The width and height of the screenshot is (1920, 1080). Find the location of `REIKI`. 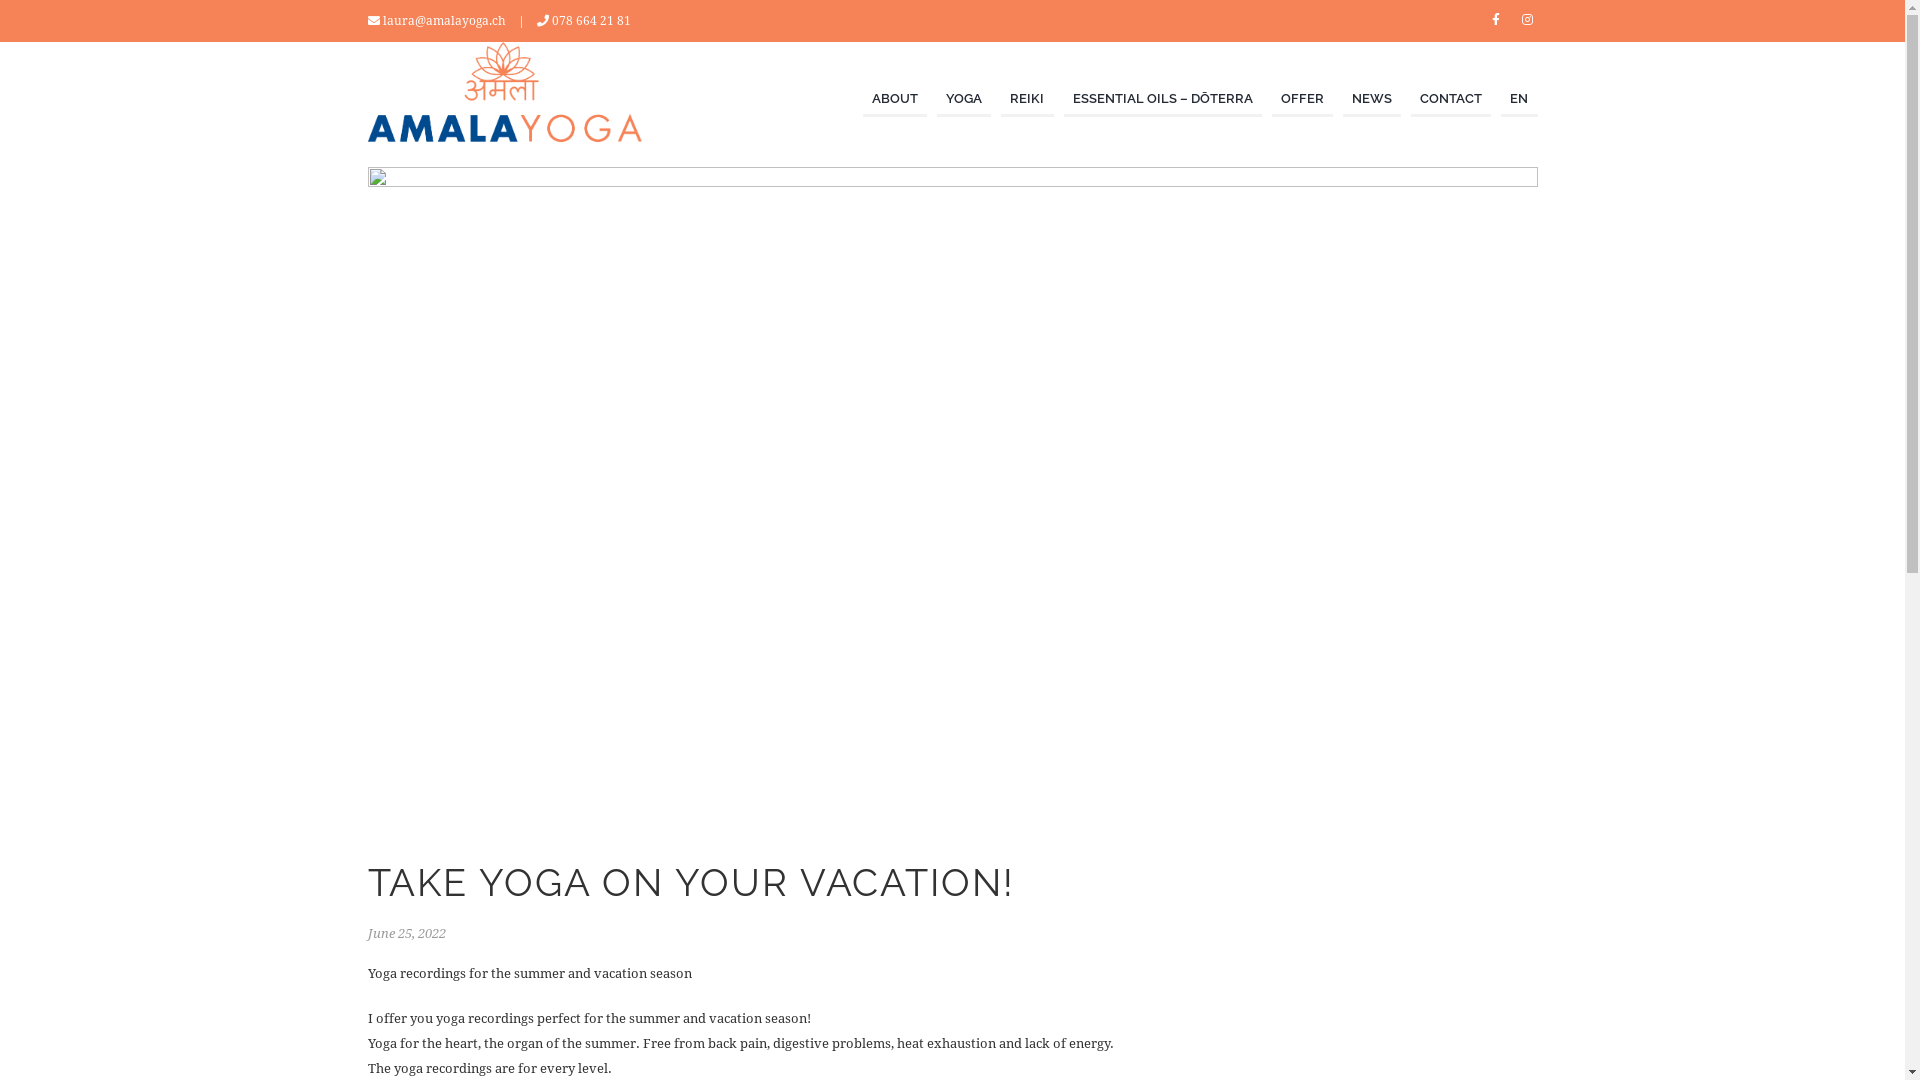

REIKI is located at coordinates (1027, 100).